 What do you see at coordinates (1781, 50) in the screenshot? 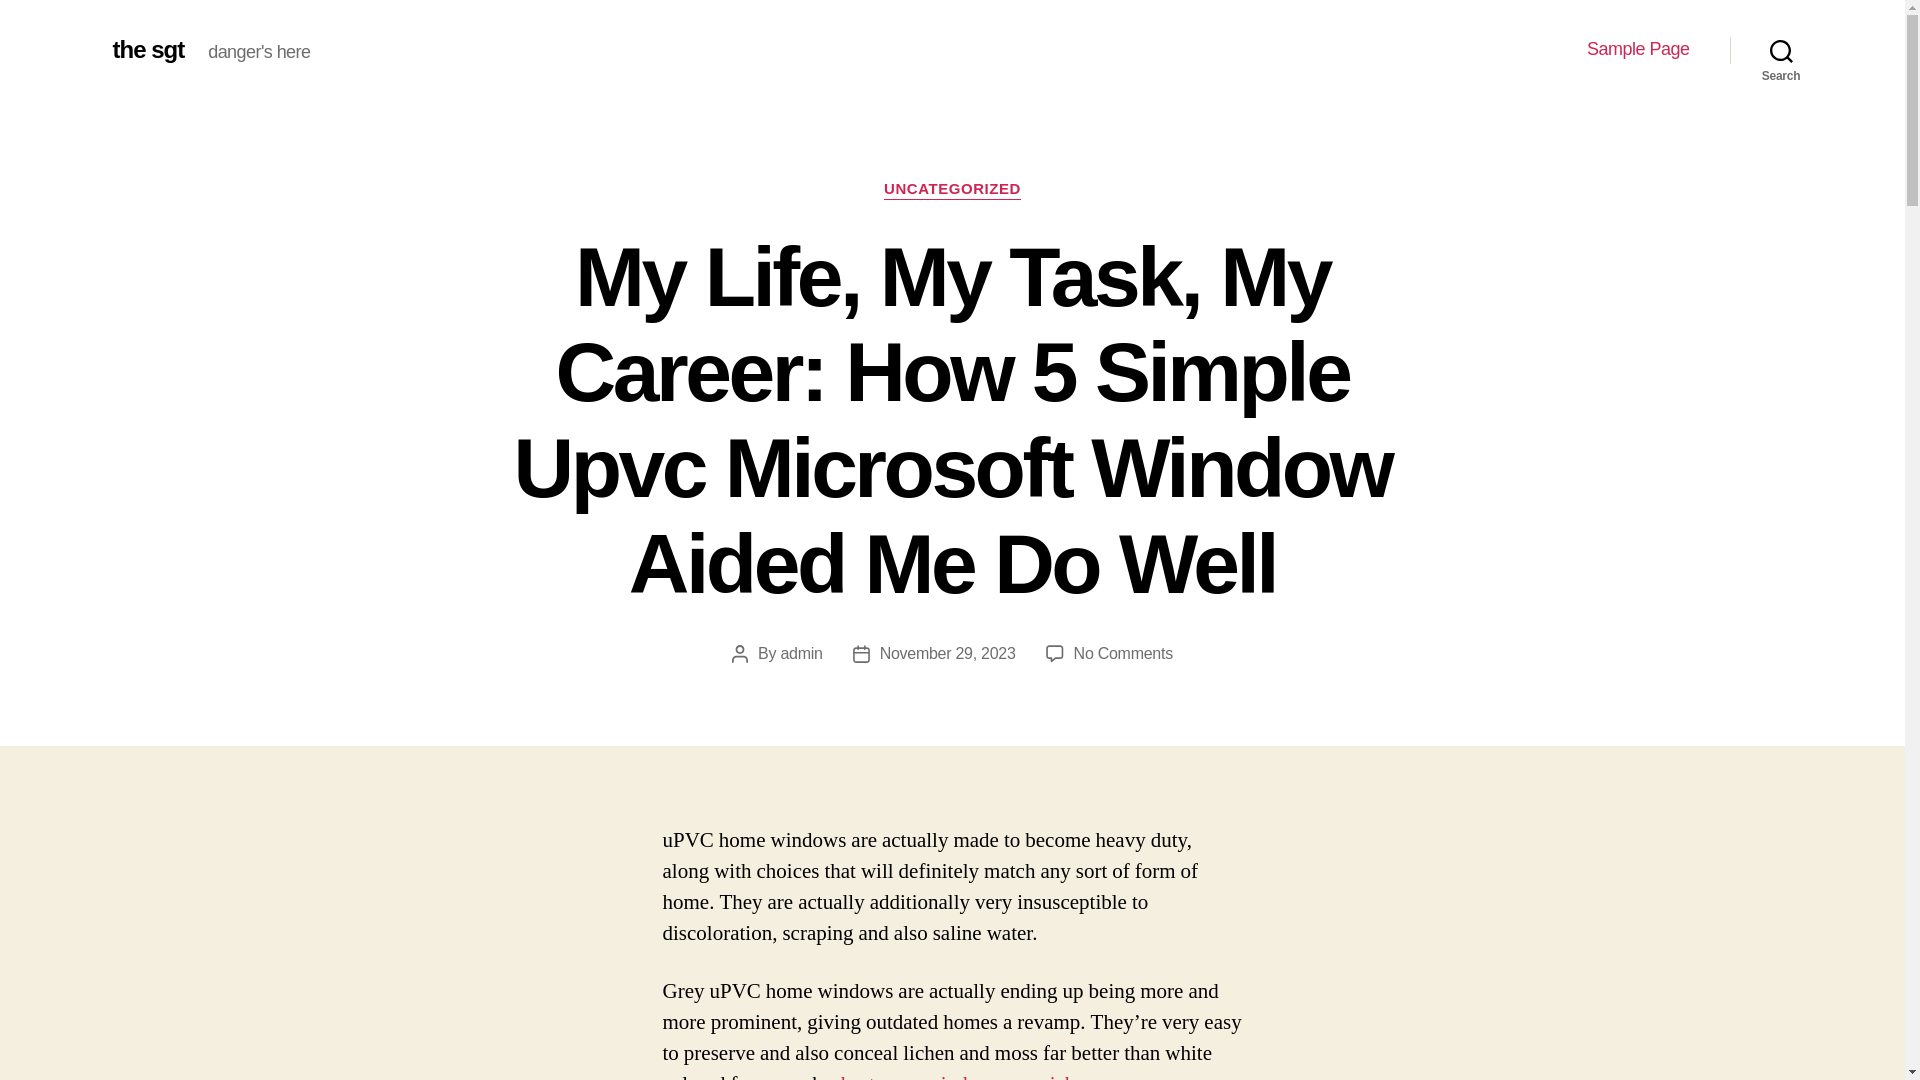
I see `Search` at bounding box center [1781, 50].